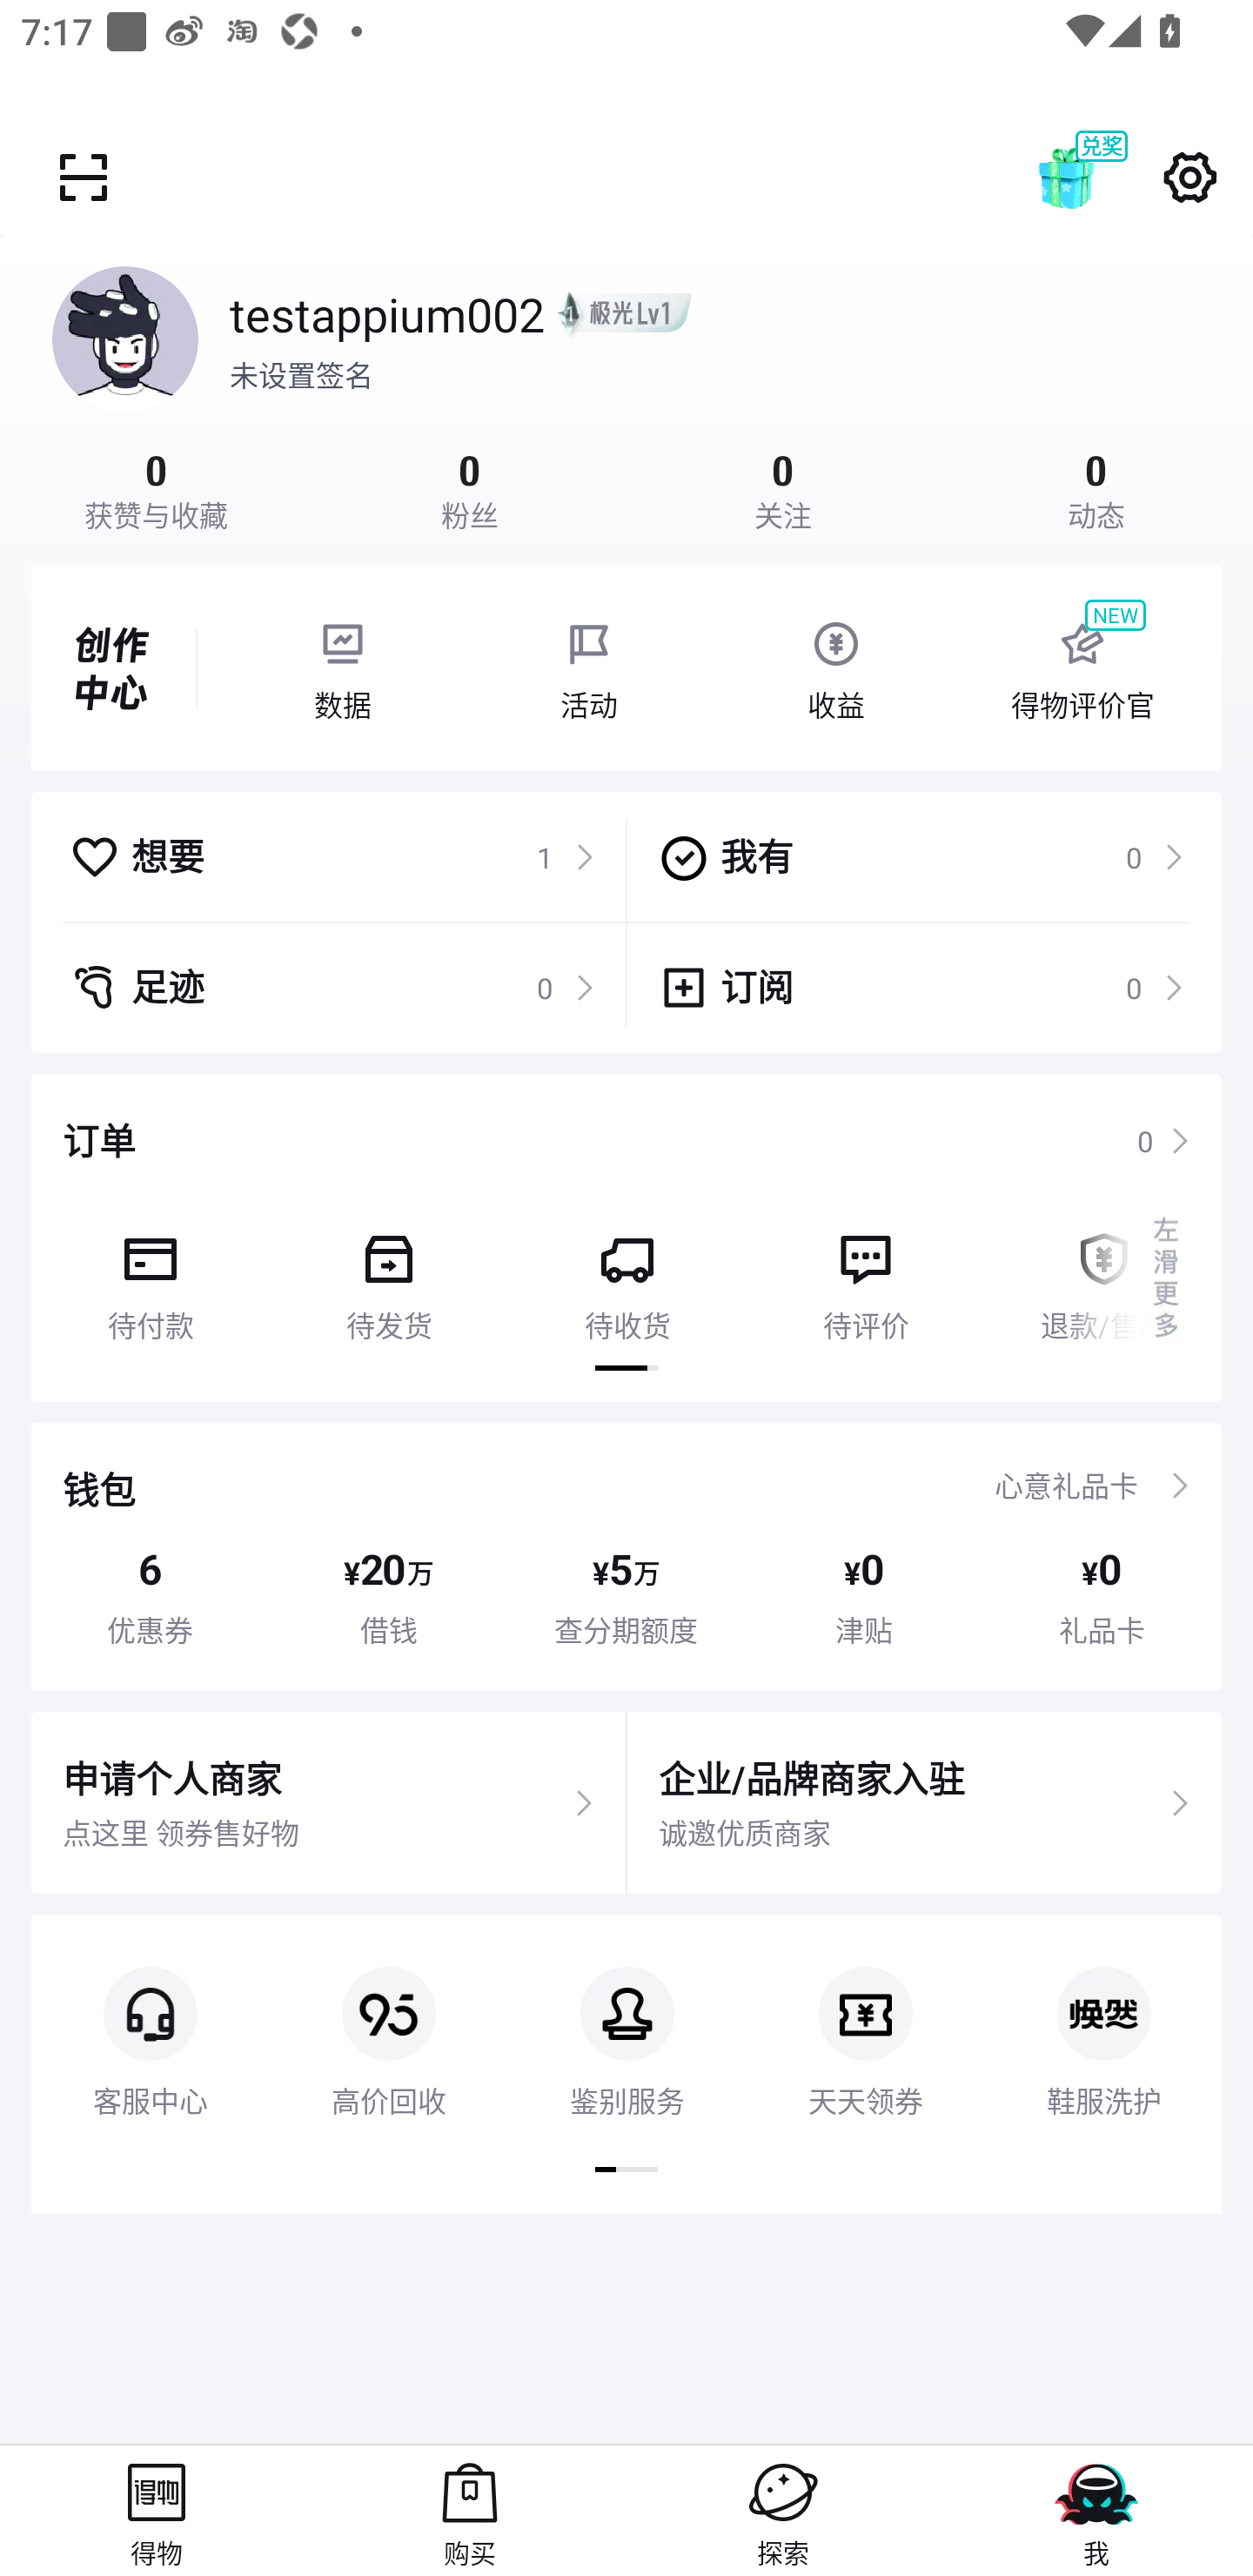 The image size is (1253, 2576). I want to click on 待收货, so click(627, 1276).